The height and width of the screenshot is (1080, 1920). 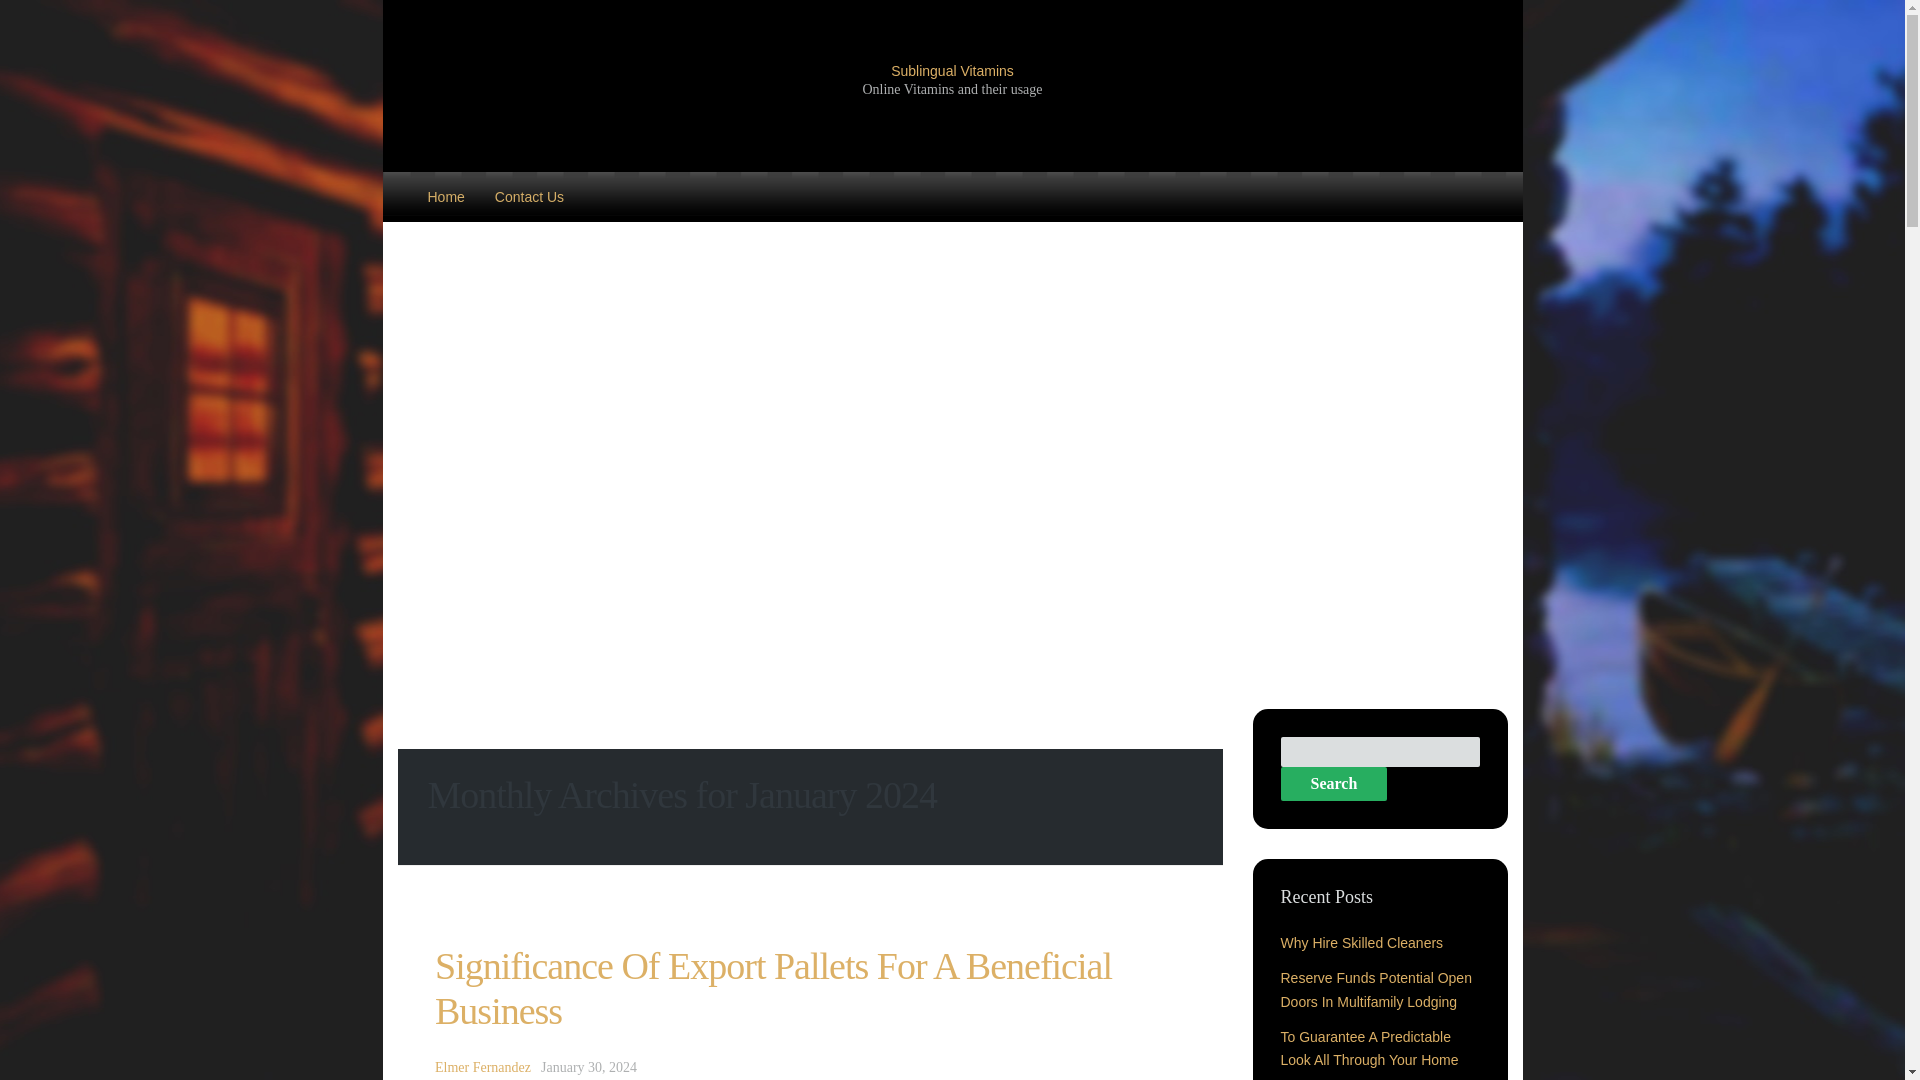 What do you see at coordinates (773, 988) in the screenshot?
I see `Significance Of Export Pallets For A Beneficial Business` at bounding box center [773, 988].